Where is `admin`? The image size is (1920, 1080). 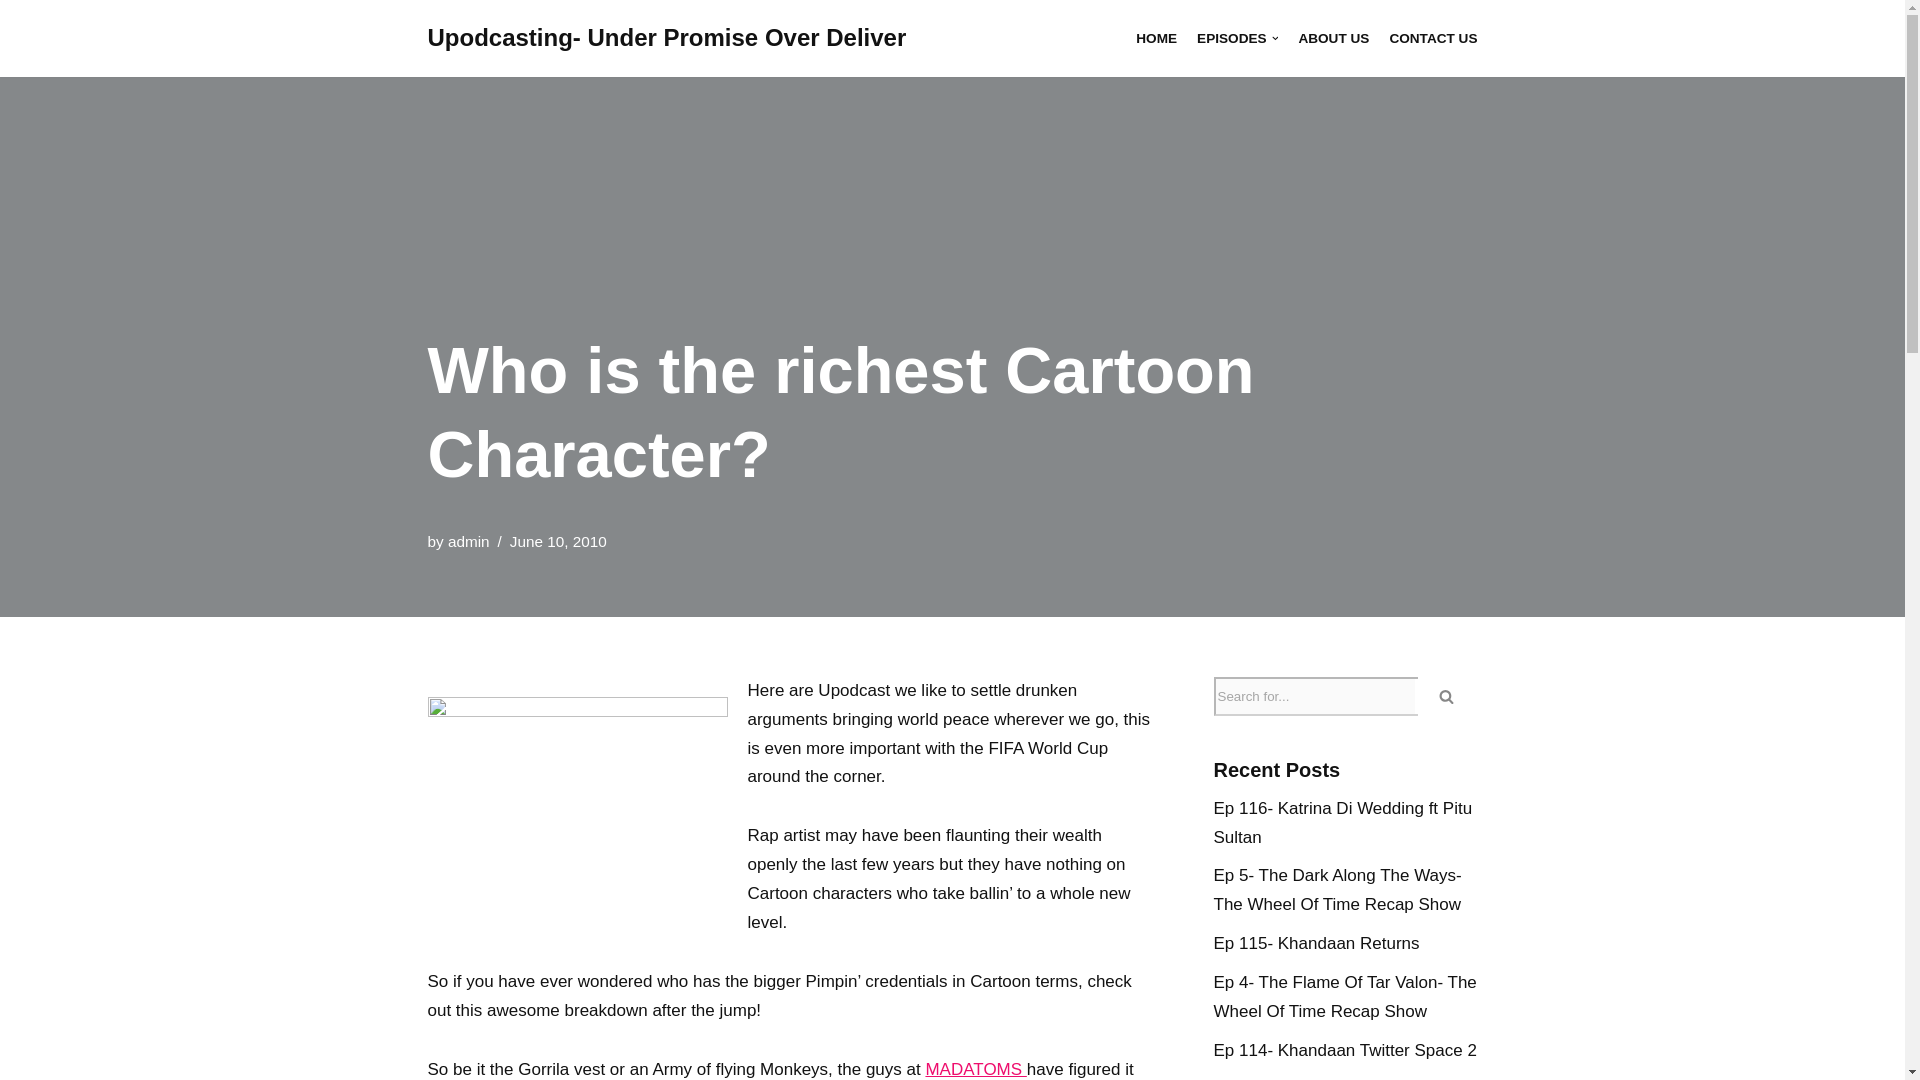
admin is located at coordinates (468, 541).